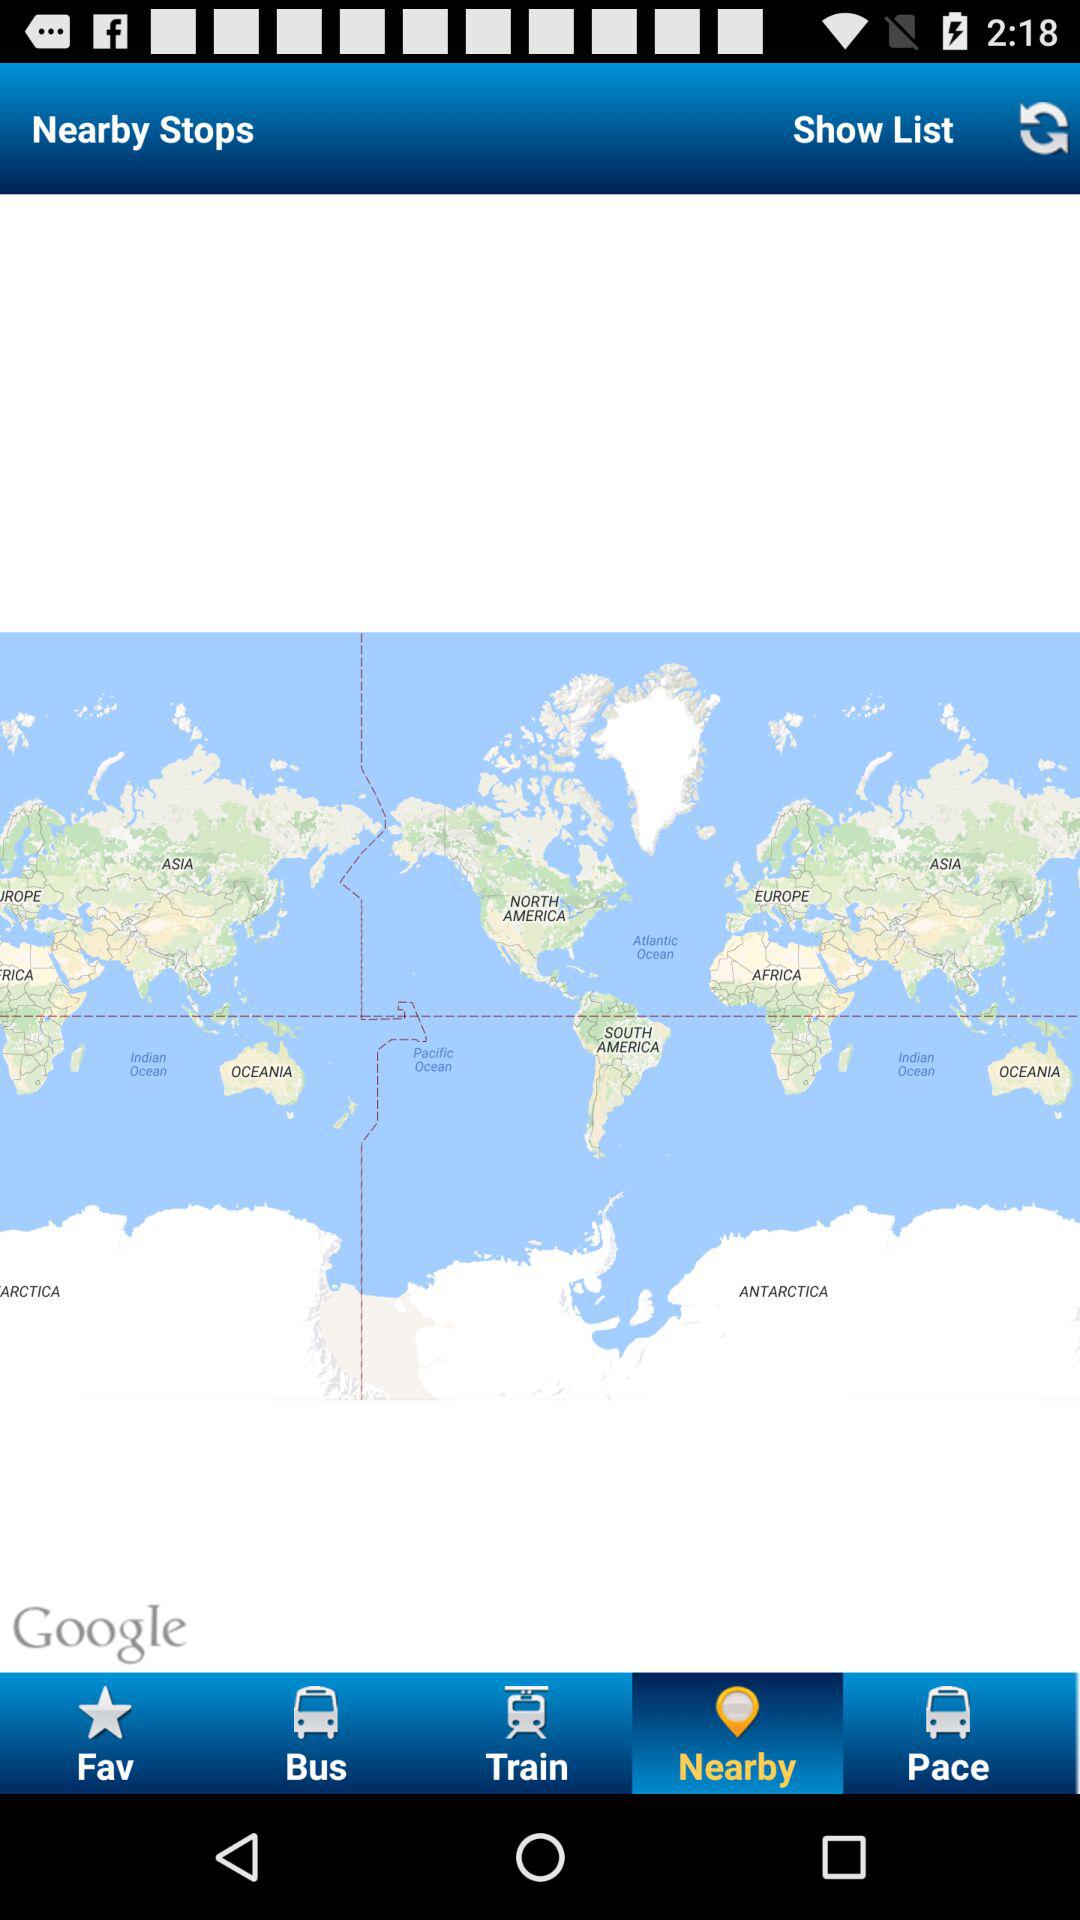  What do you see at coordinates (1043, 128) in the screenshot?
I see `refresh the page` at bounding box center [1043, 128].